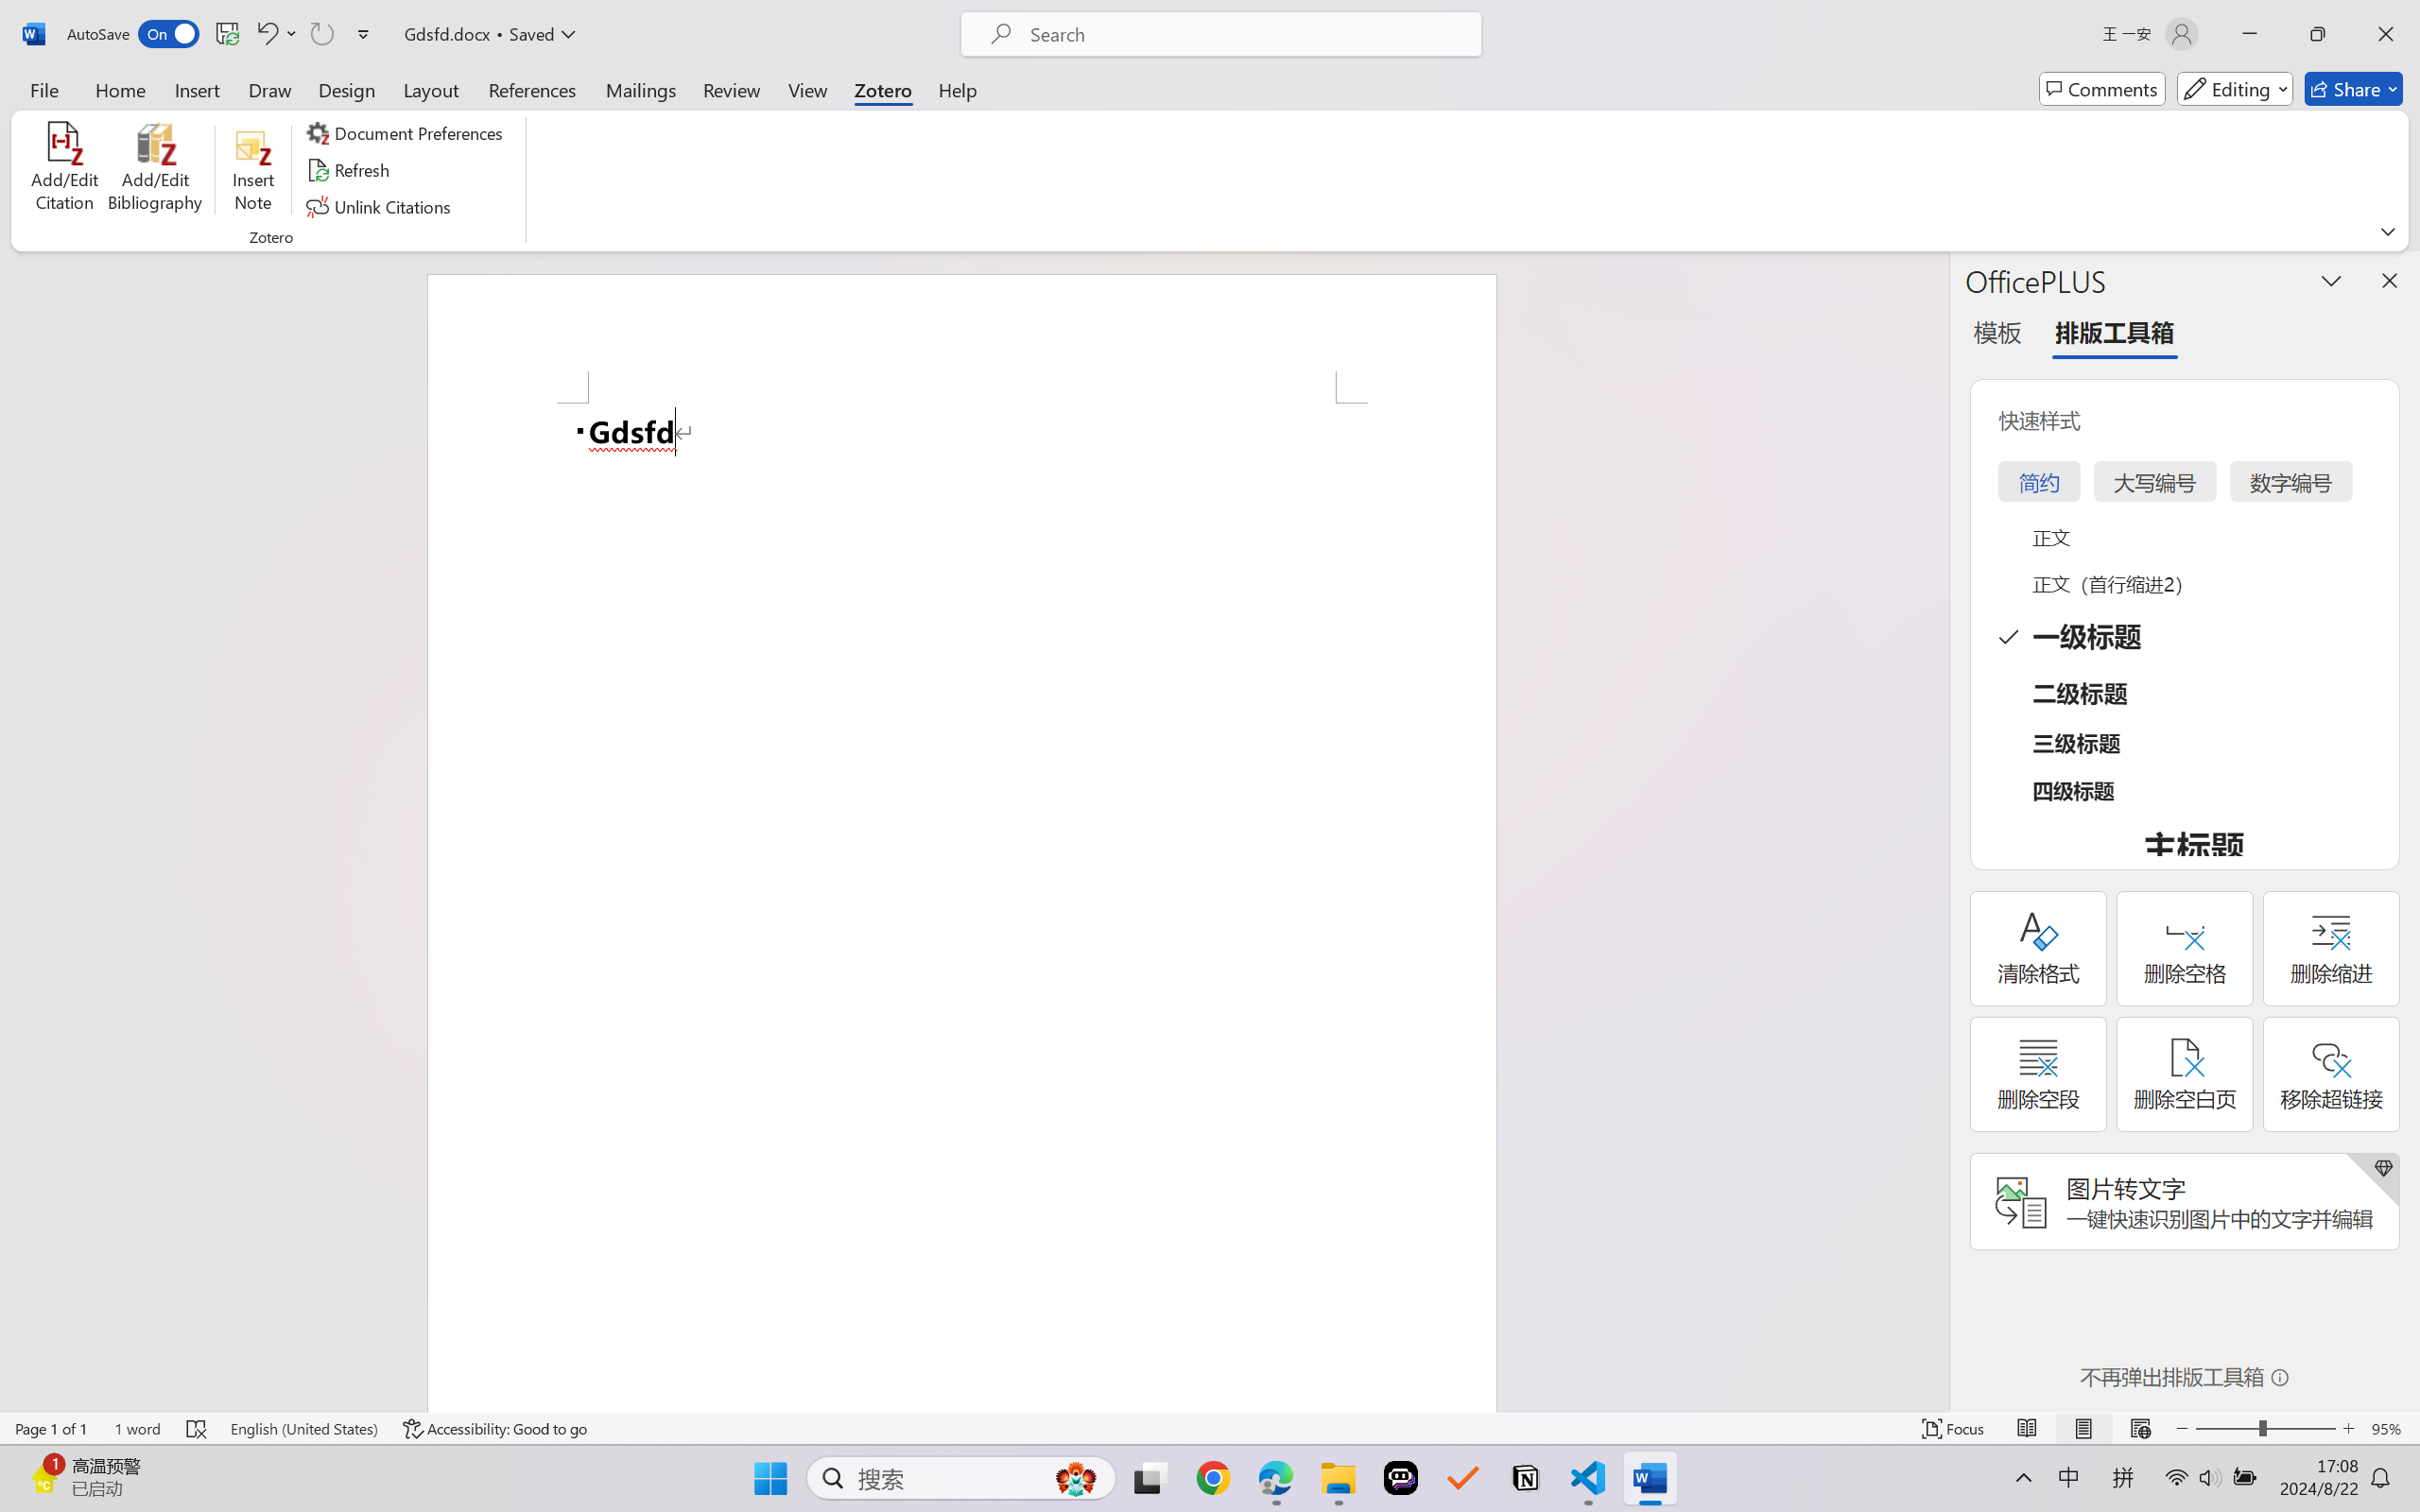  Describe the element at coordinates (321, 34) in the screenshot. I see `Can't Repeat` at that location.